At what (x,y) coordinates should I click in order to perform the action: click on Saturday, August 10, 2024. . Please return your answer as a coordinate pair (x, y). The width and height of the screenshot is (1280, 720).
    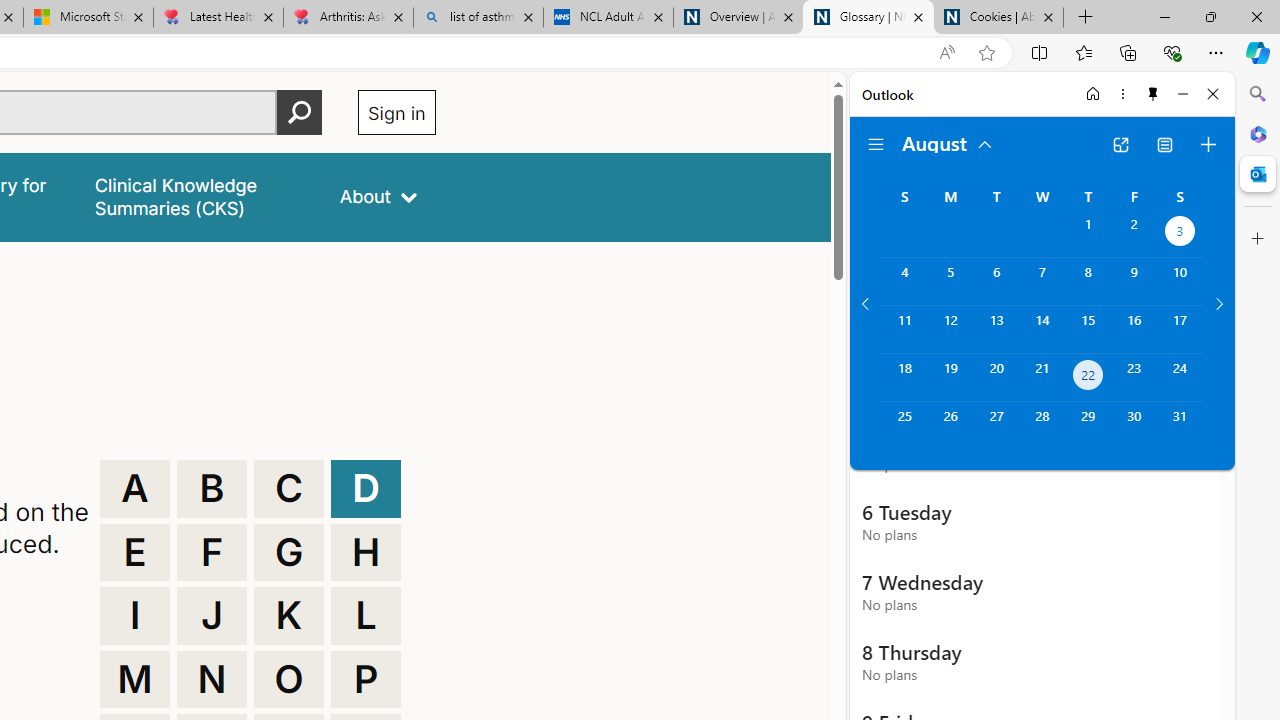
    Looking at the image, I should click on (1180, 281).